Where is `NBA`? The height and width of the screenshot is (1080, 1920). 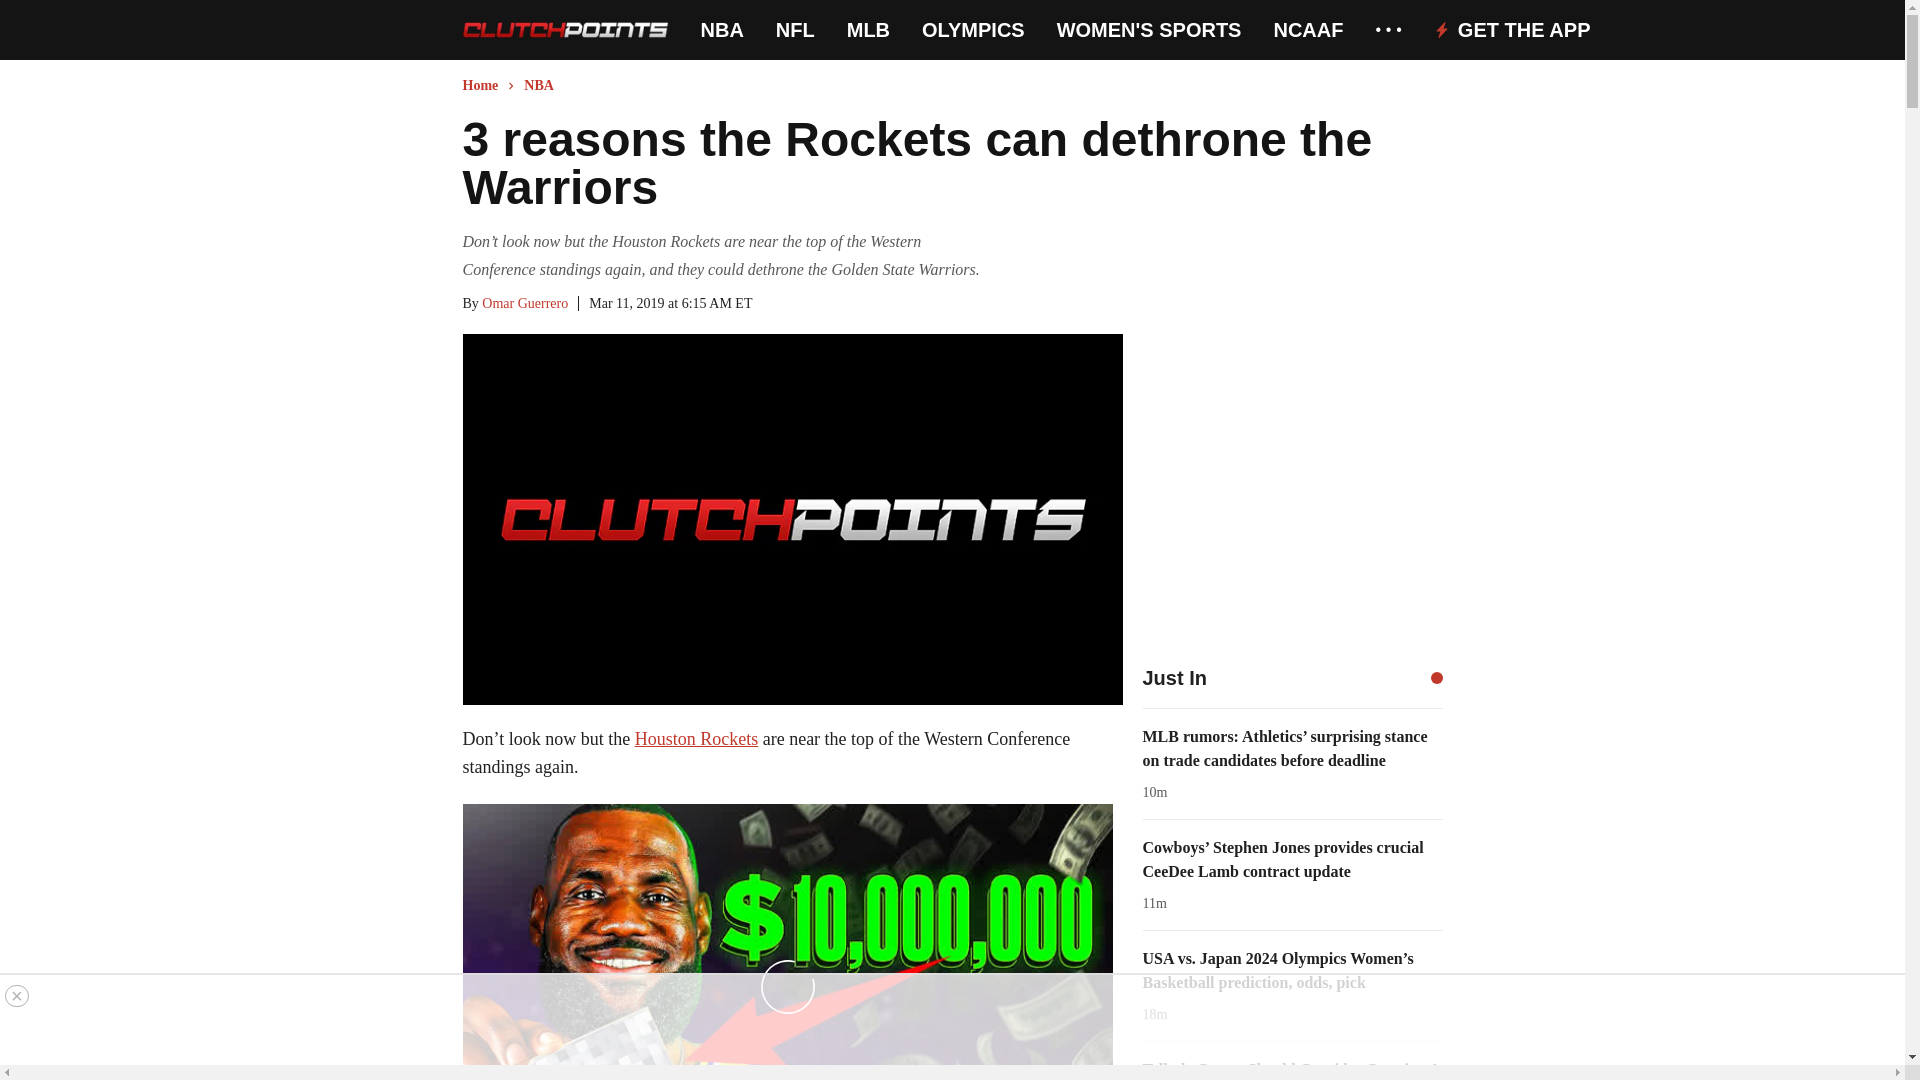 NBA is located at coordinates (722, 30).